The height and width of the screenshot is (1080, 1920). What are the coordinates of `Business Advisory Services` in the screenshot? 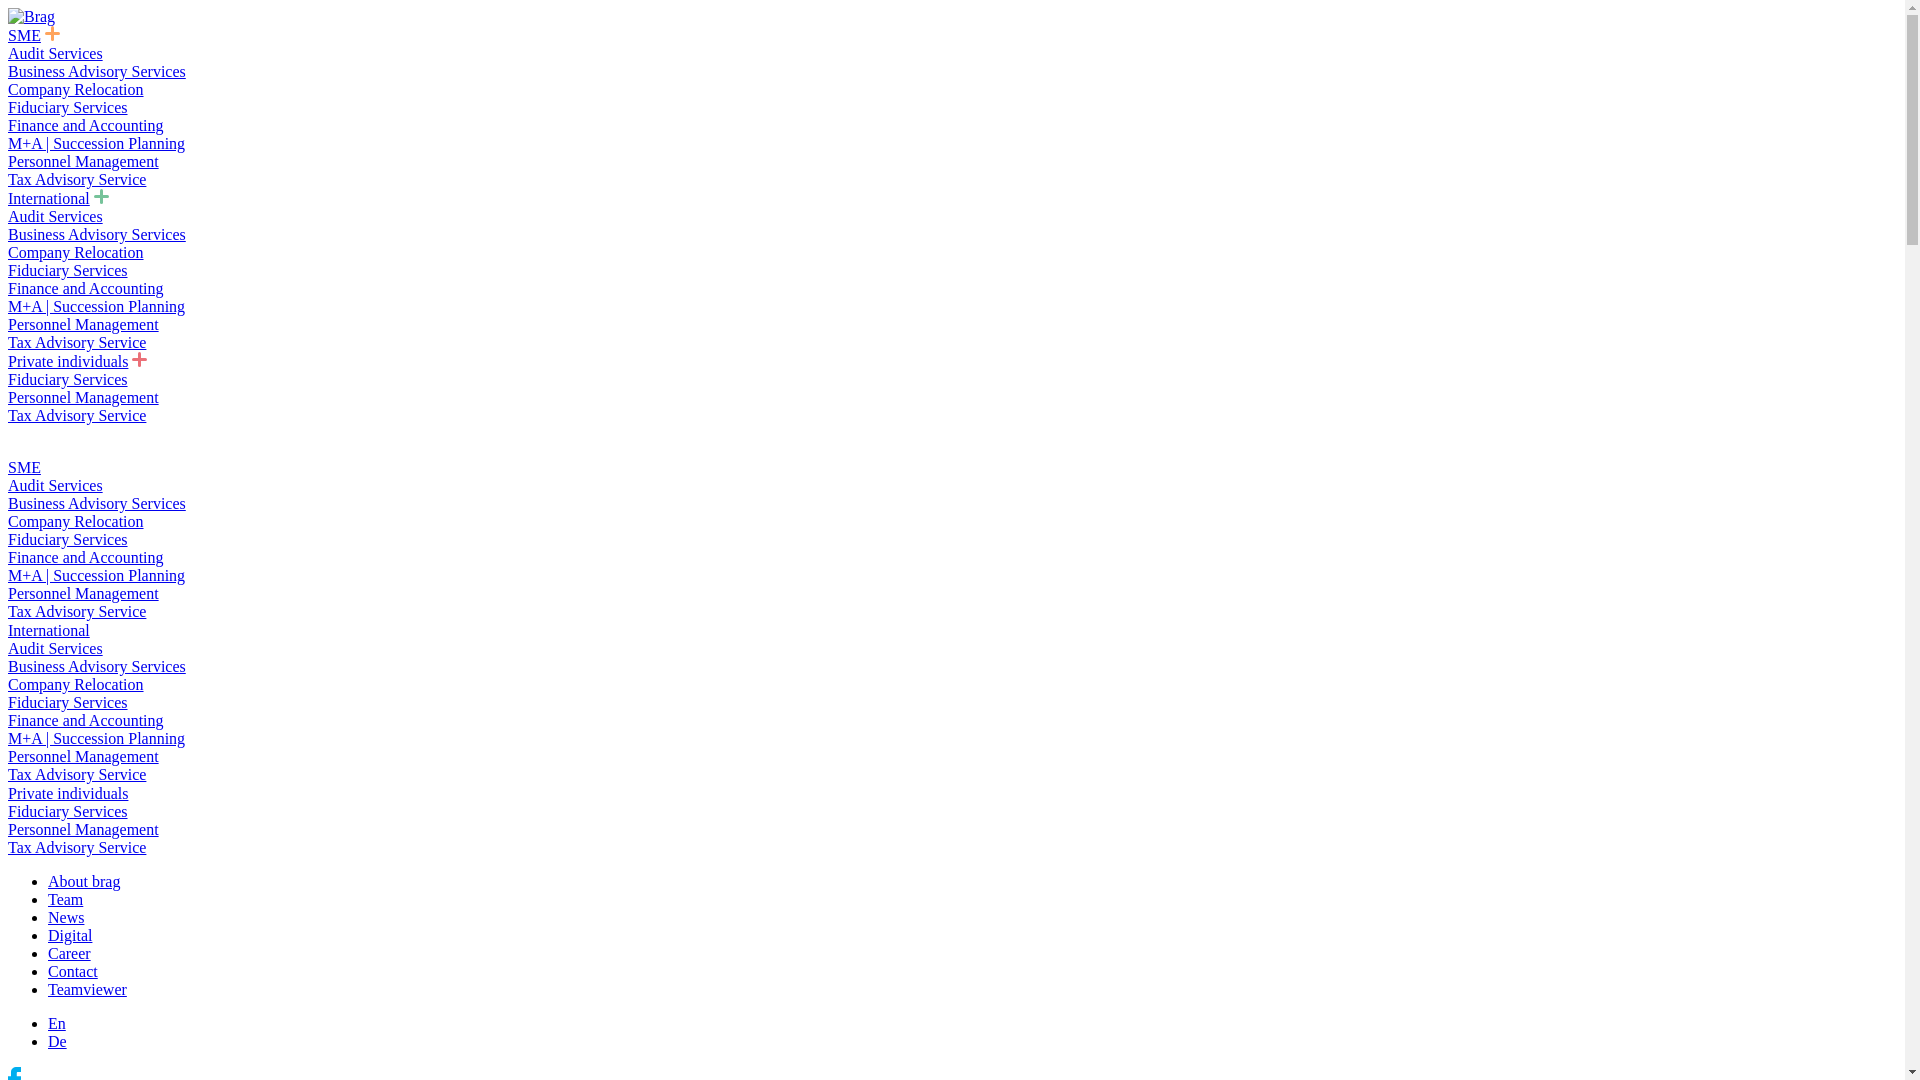 It's located at (97, 234).